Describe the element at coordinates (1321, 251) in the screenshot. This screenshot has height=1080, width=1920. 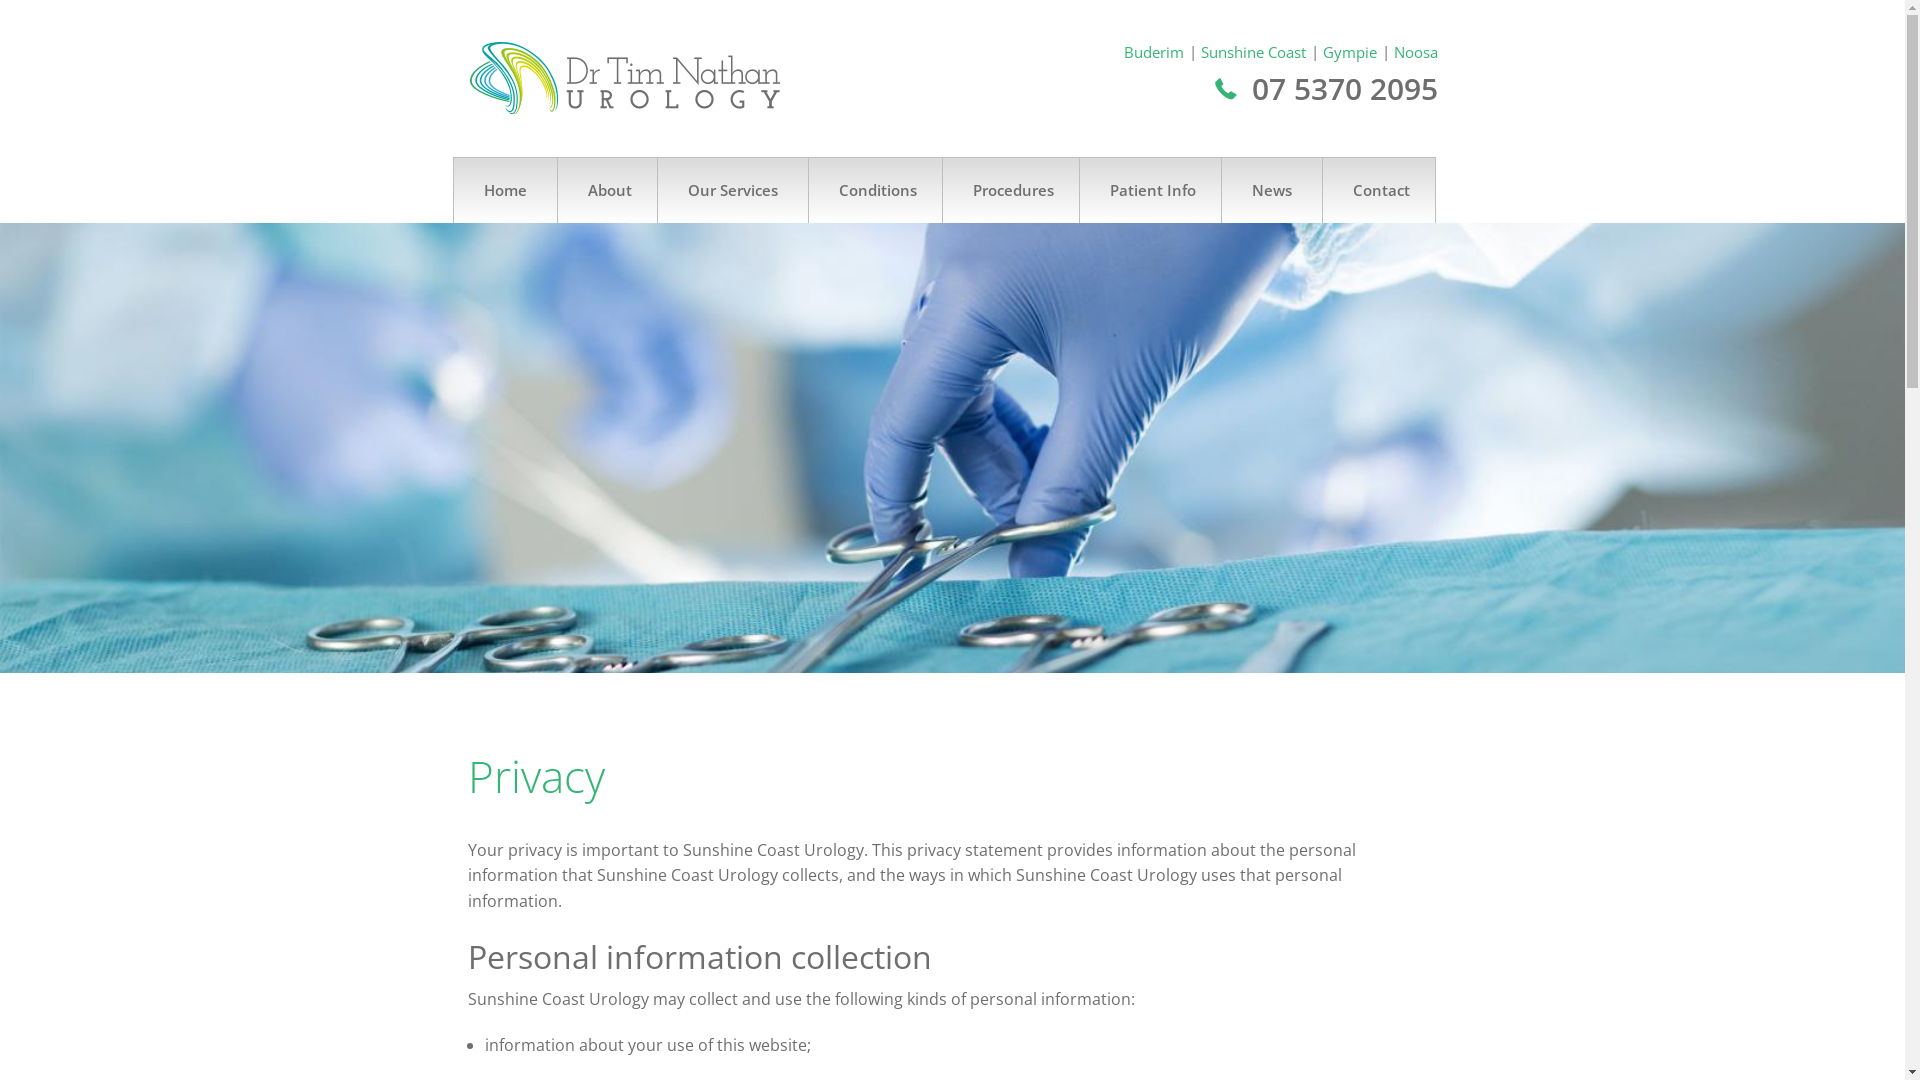
I see `Contact Us` at that location.